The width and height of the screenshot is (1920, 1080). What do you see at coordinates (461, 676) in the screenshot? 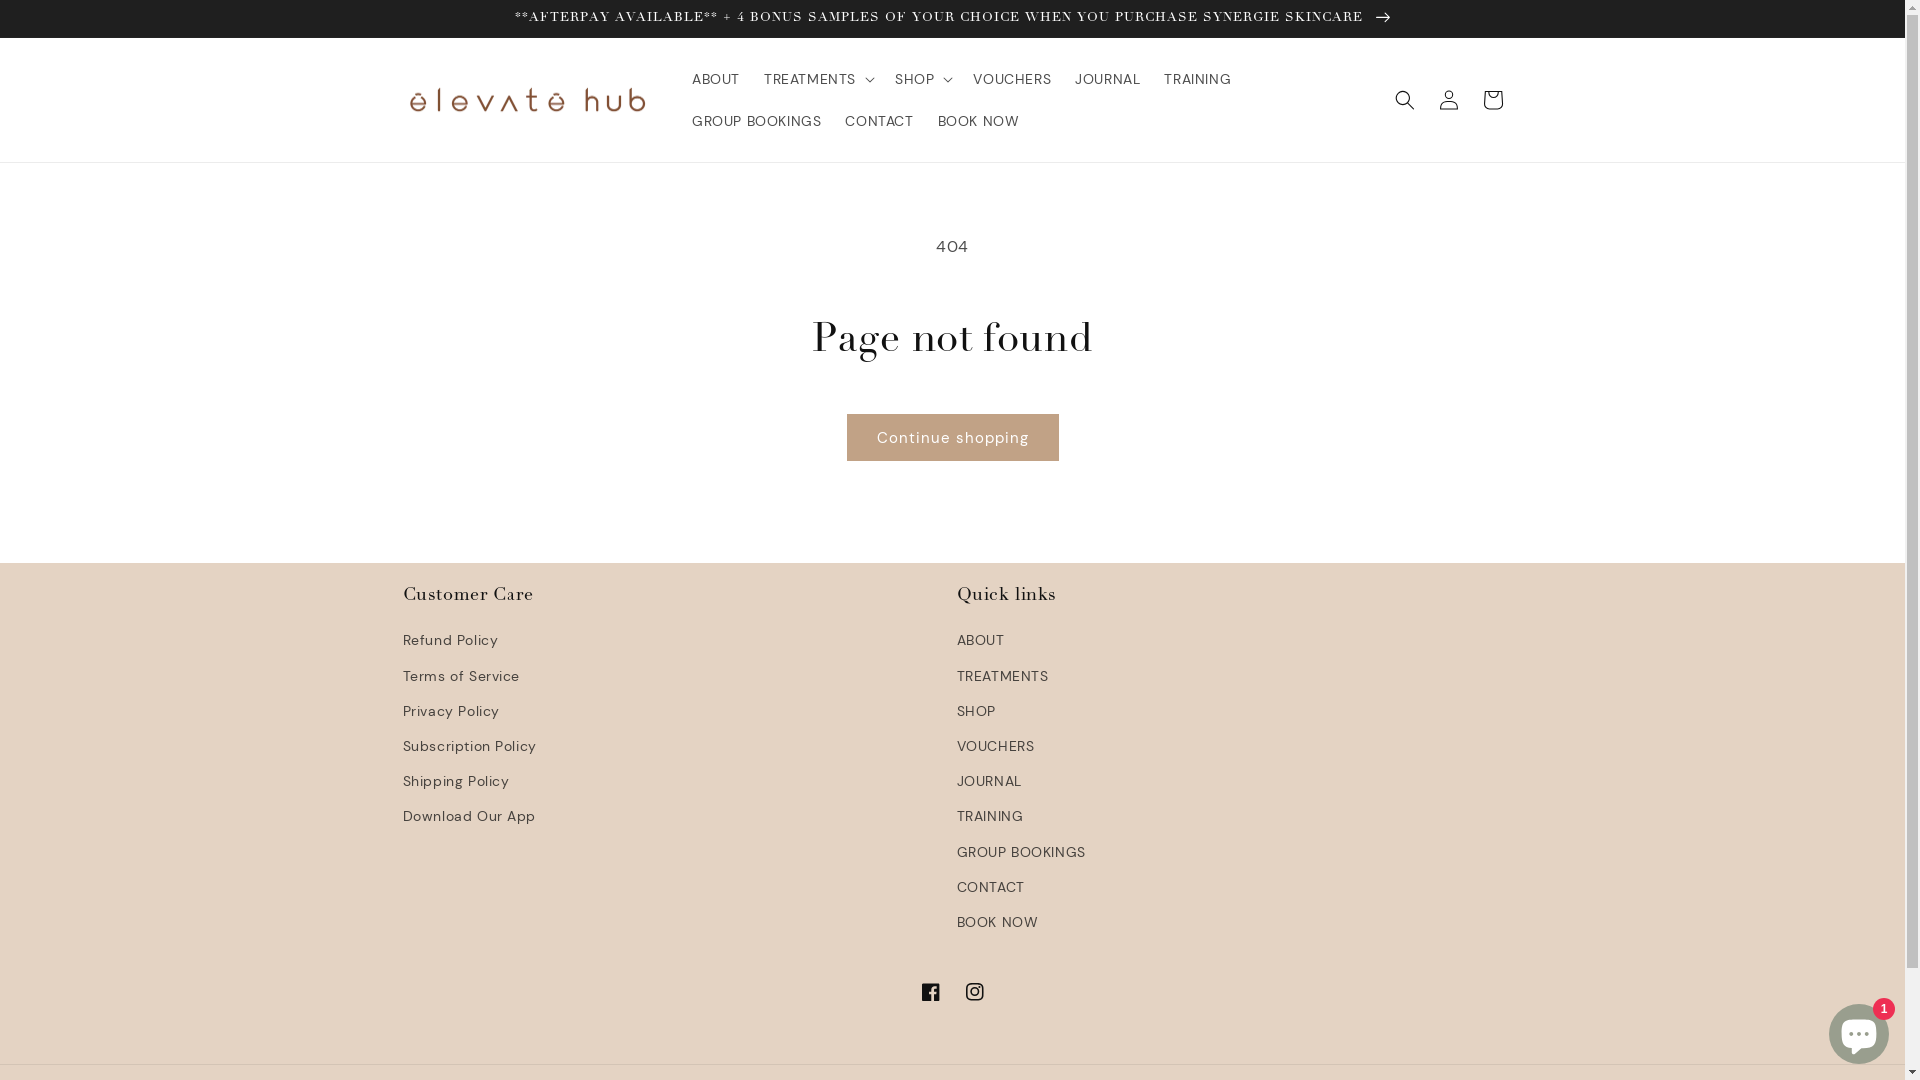
I see `Terms of Service` at bounding box center [461, 676].